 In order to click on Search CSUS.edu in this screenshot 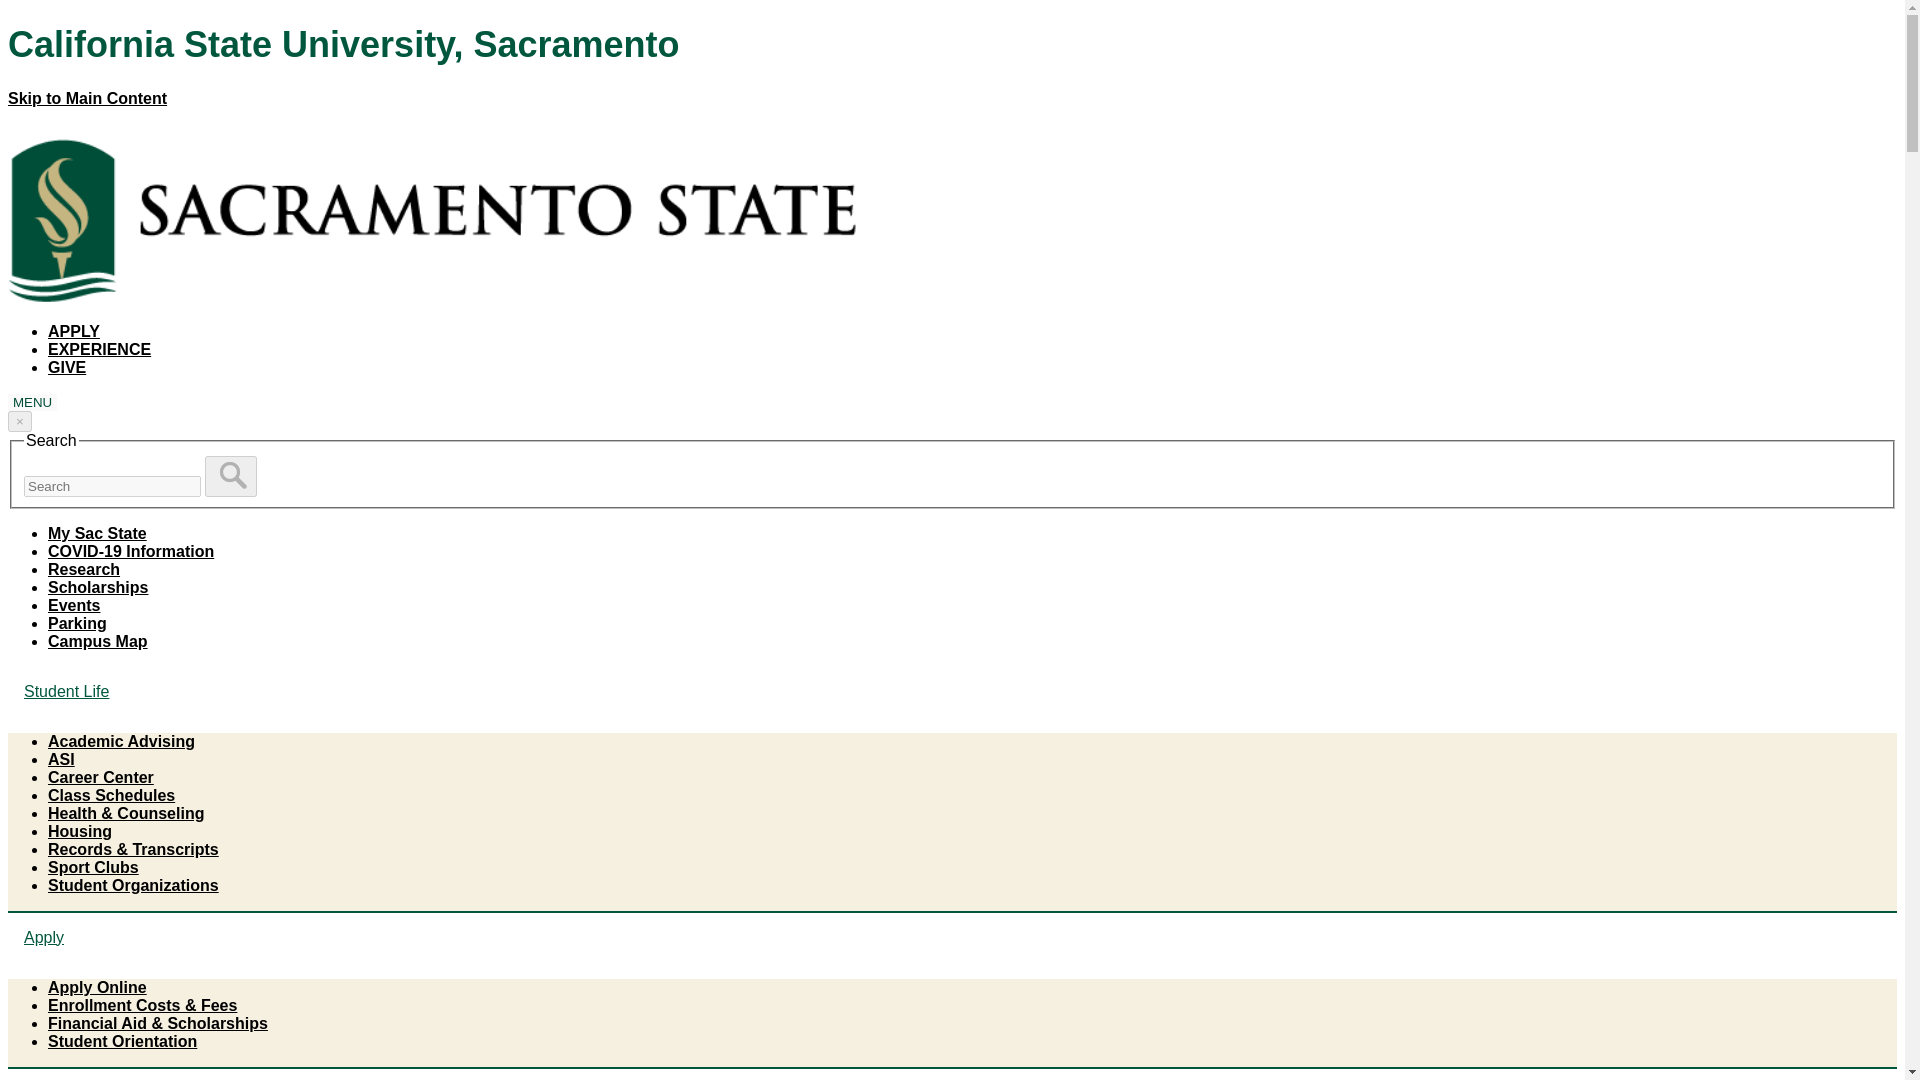, I will do `click(112, 486)`.